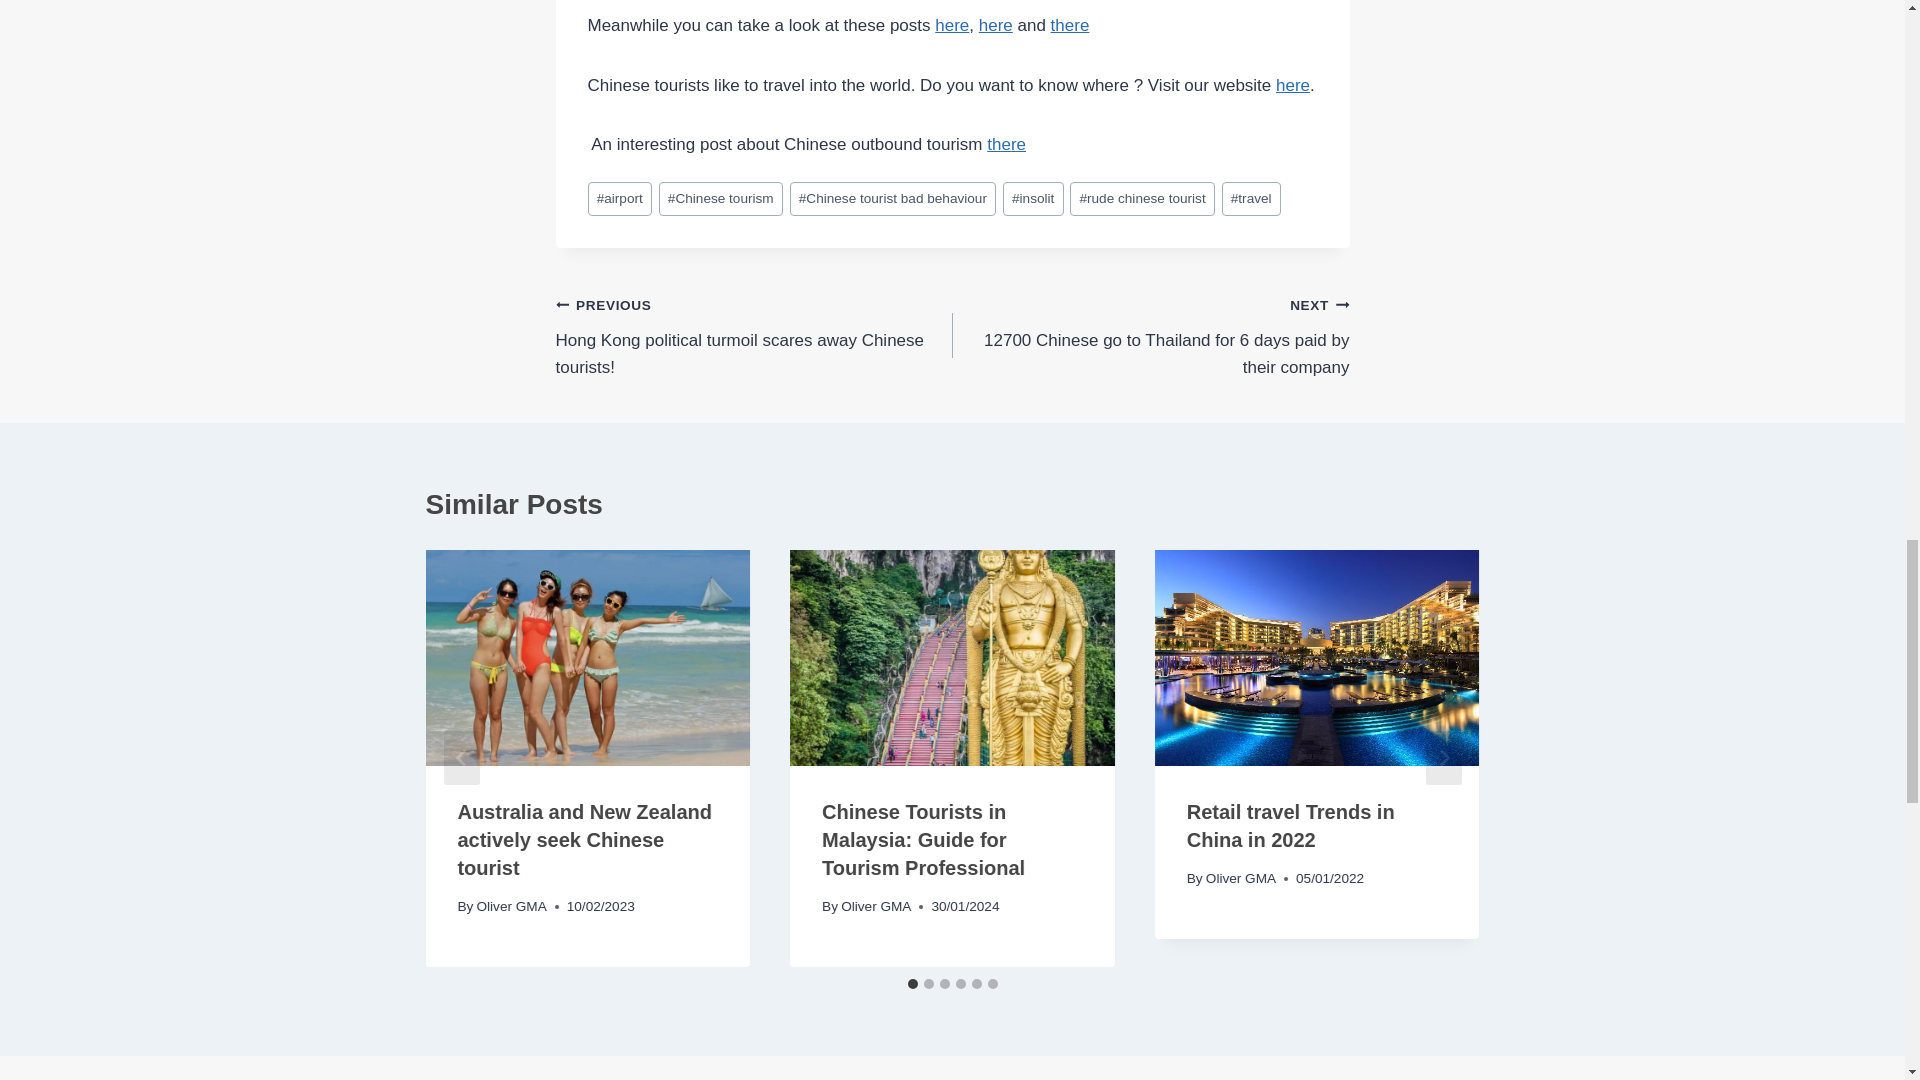 Image resolution: width=1920 pixels, height=1080 pixels. I want to click on here, so click(996, 25).